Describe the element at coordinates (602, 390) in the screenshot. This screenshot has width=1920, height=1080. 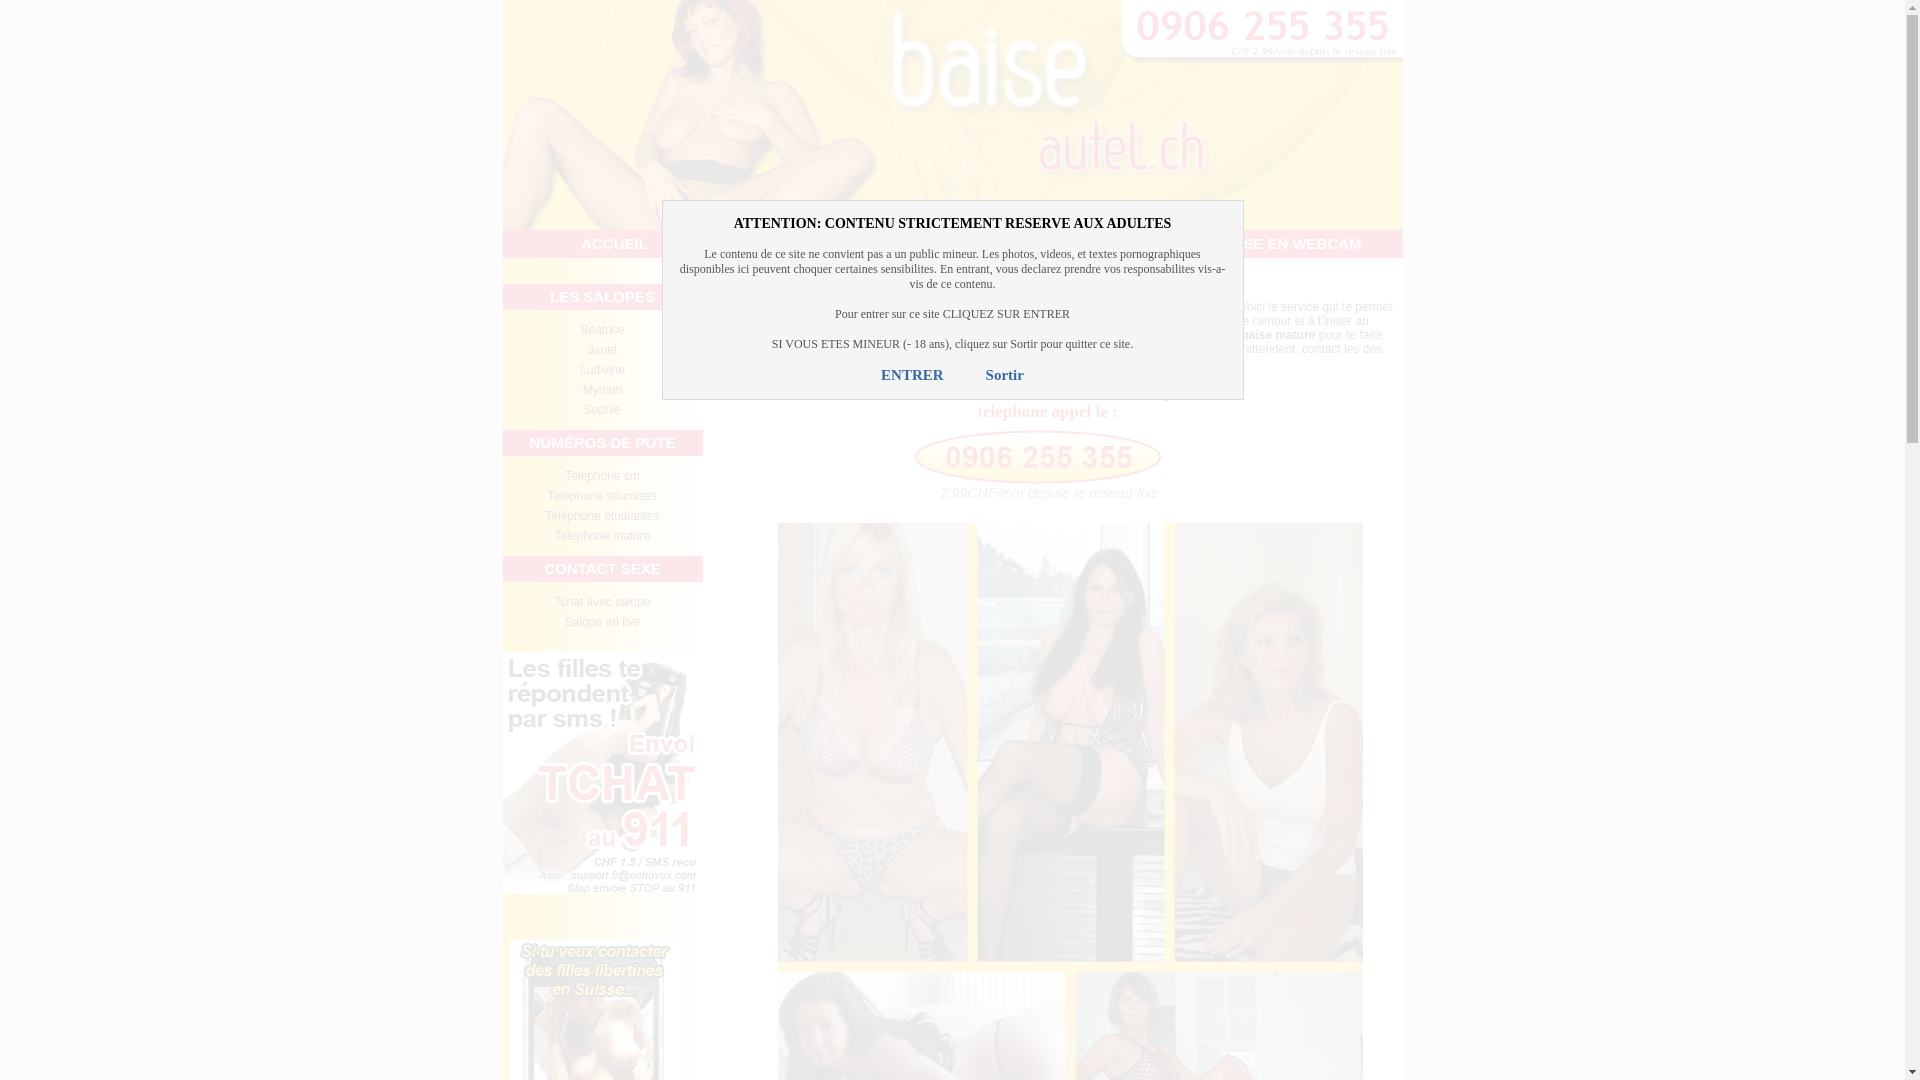
I see `Myriam` at that location.